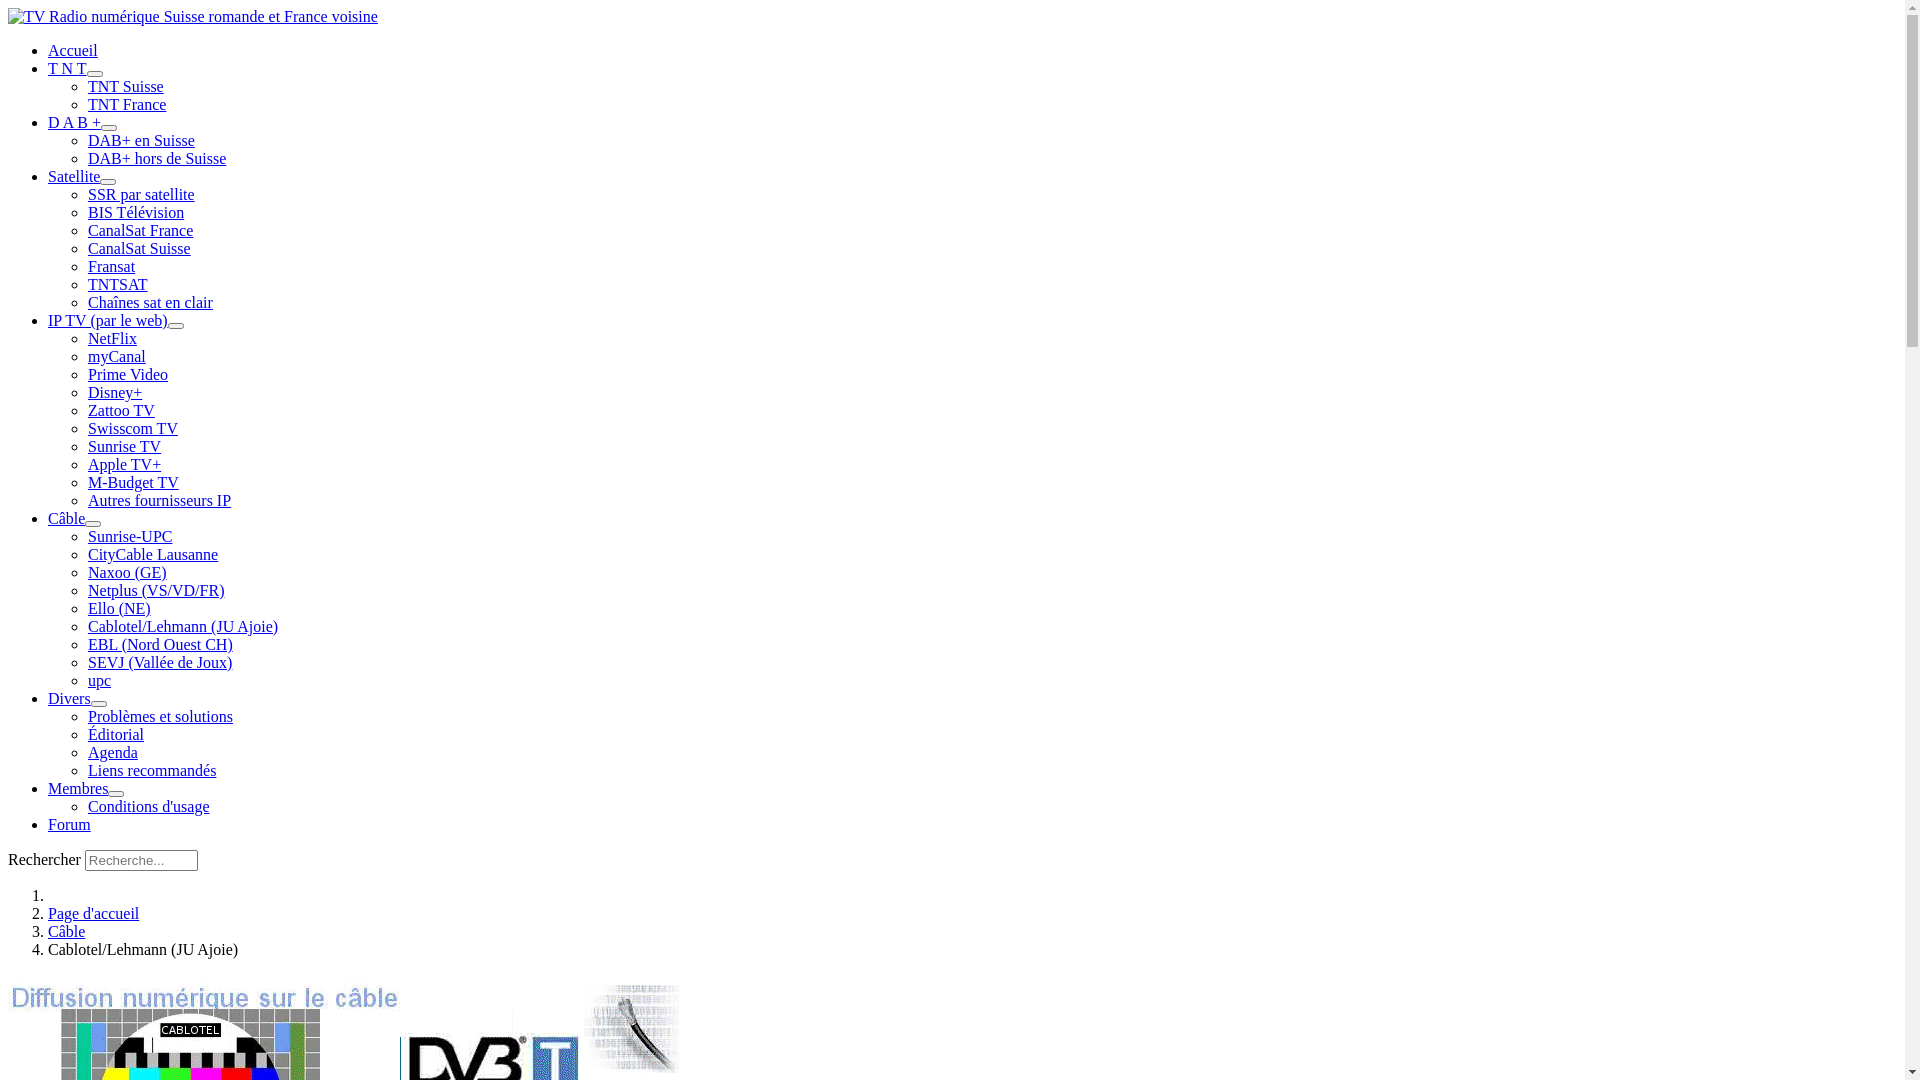 This screenshot has height=1080, width=1920. What do you see at coordinates (153, 554) in the screenshot?
I see `CityCable Lausanne` at bounding box center [153, 554].